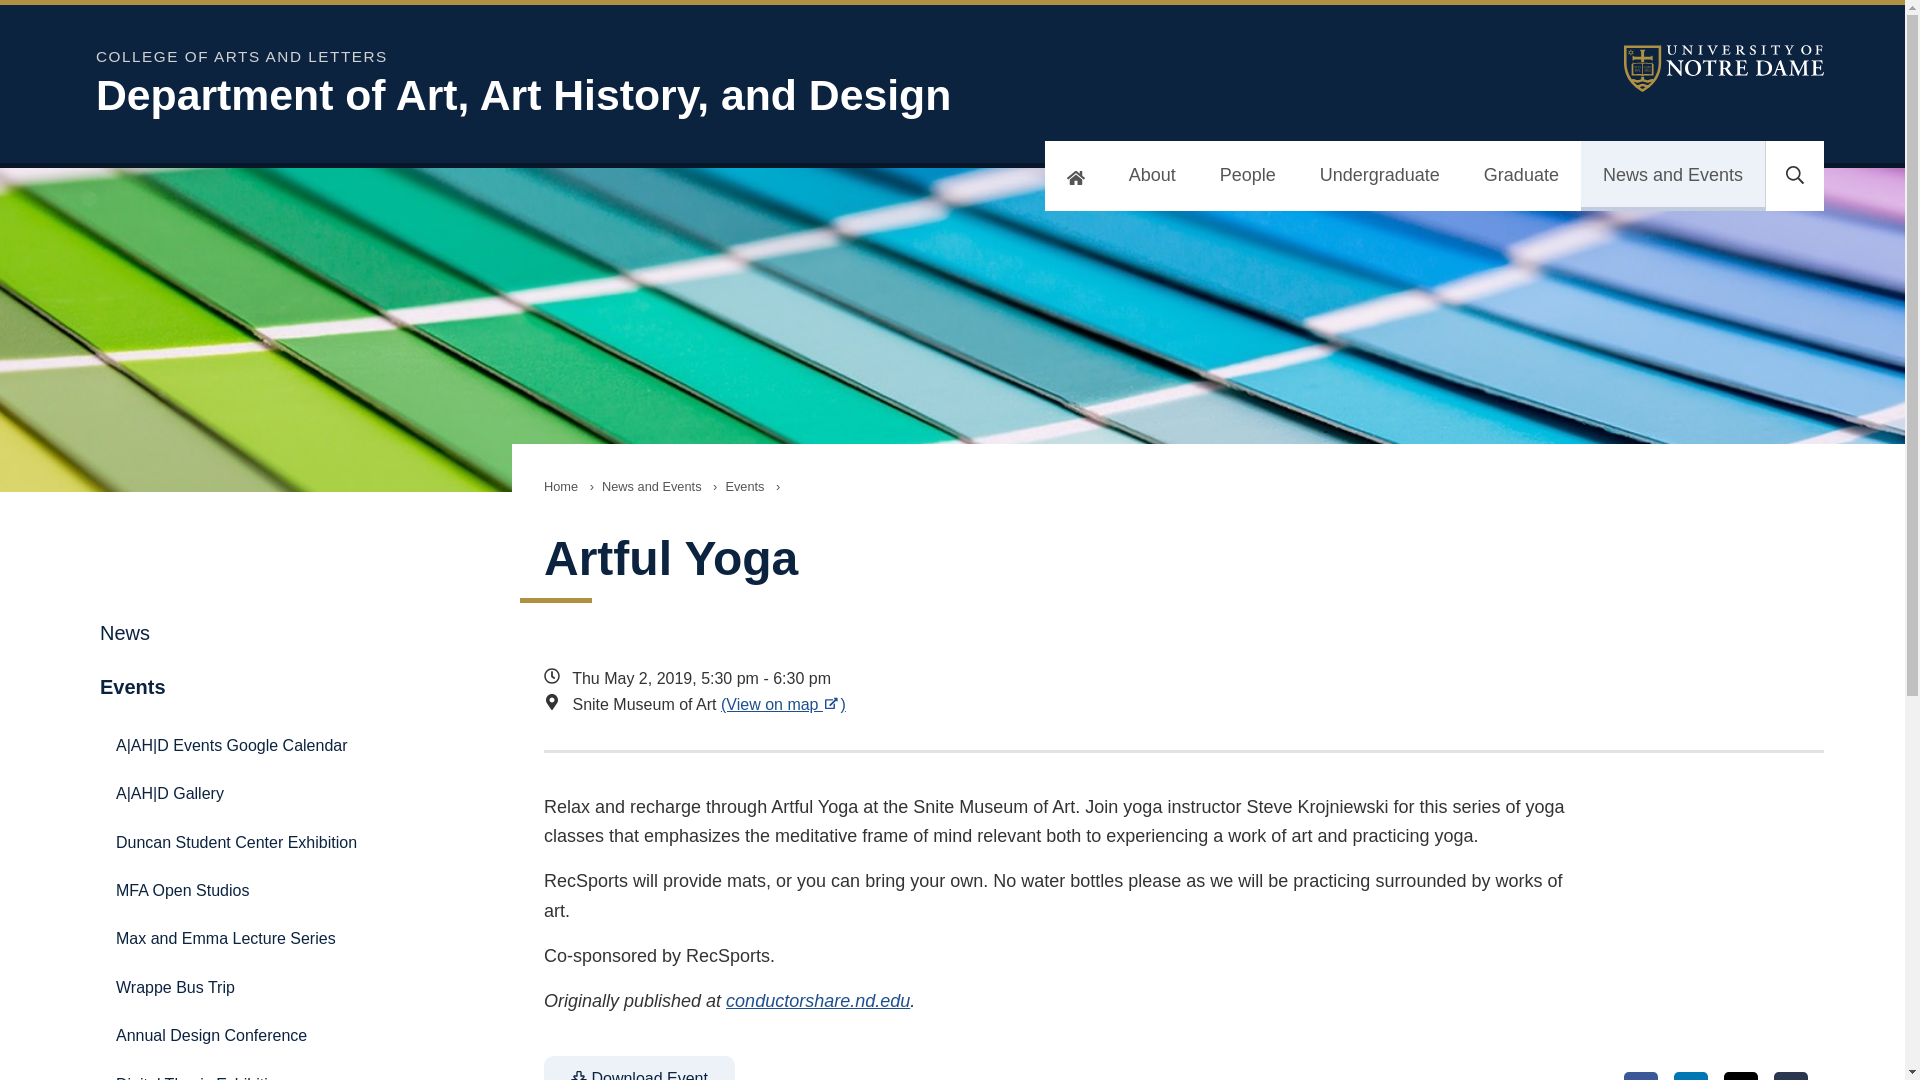  What do you see at coordinates (560, 486) in the screenshot?
I see `Home` at bounding box center [560, 486].